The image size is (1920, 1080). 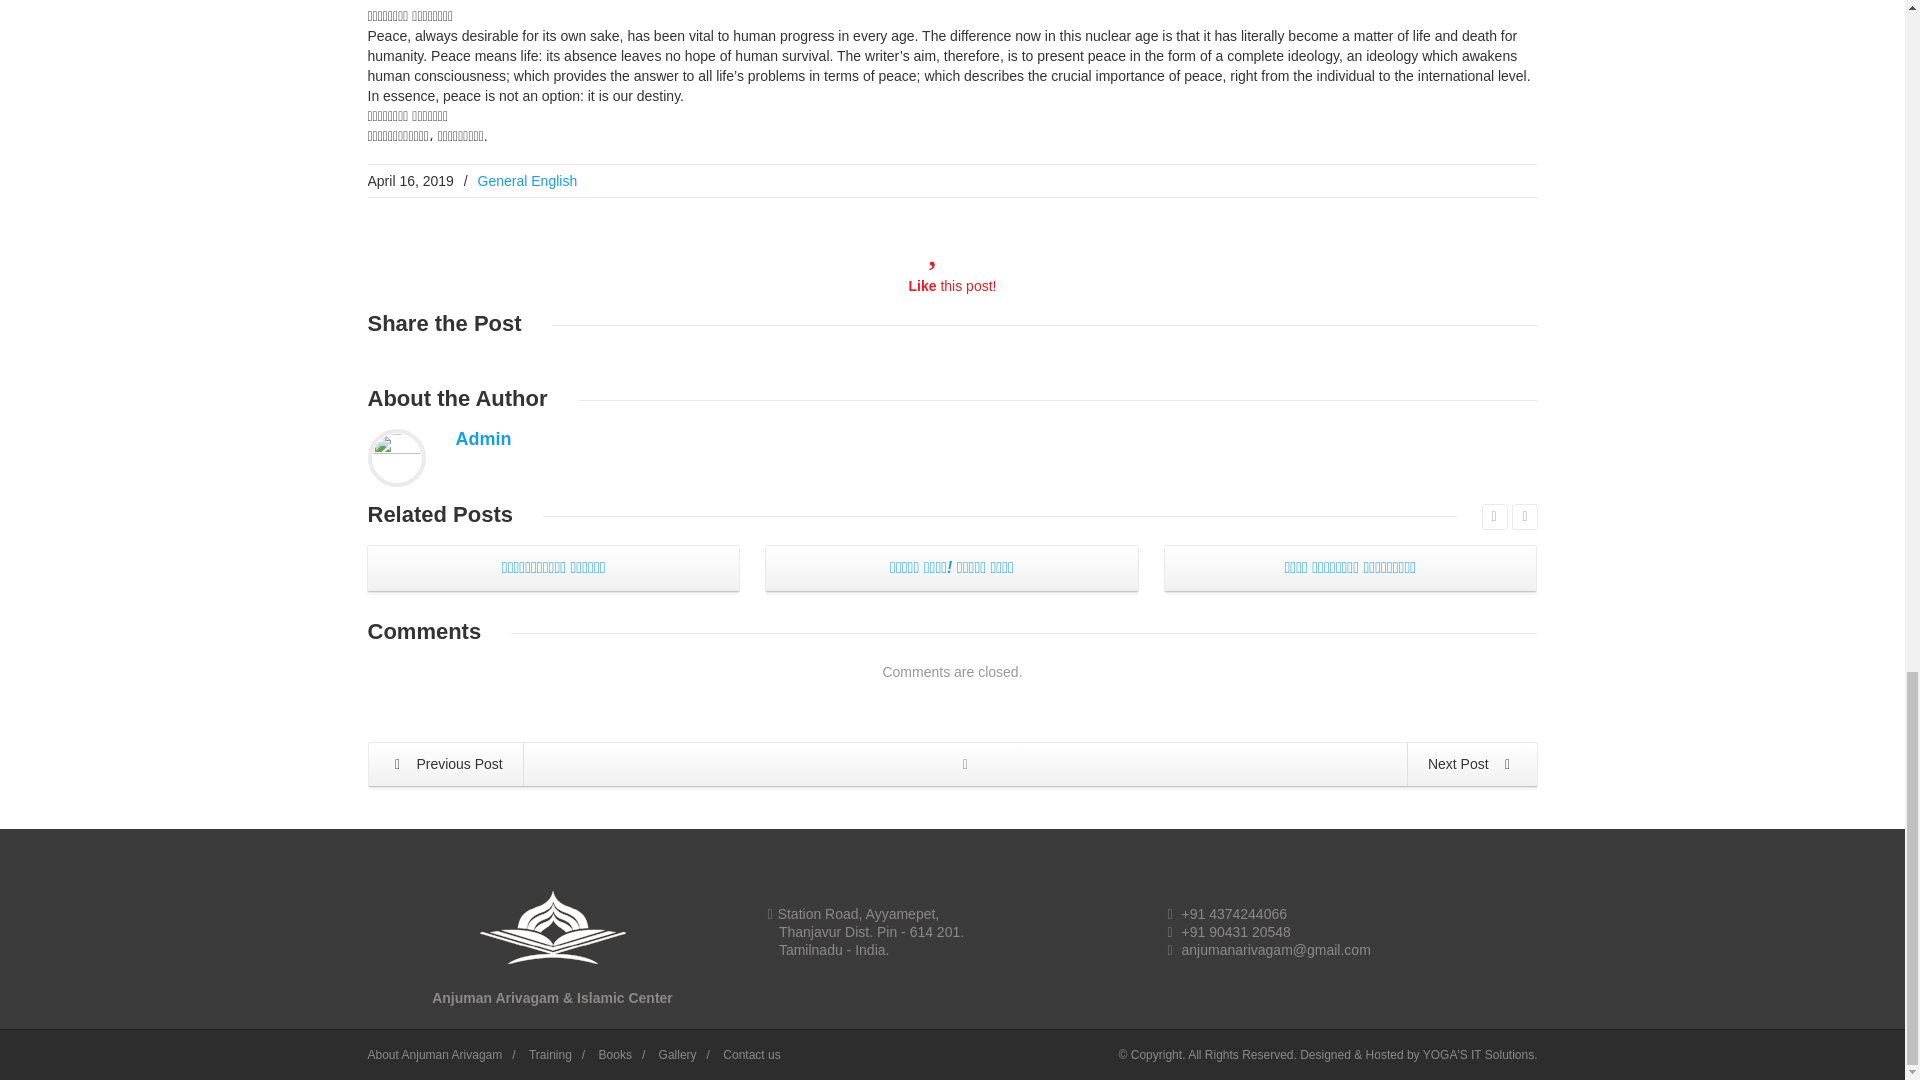 What do you see at coordinates (952, 285) in the screenshot?
I see `Like this` at bounding box center [952, 285].